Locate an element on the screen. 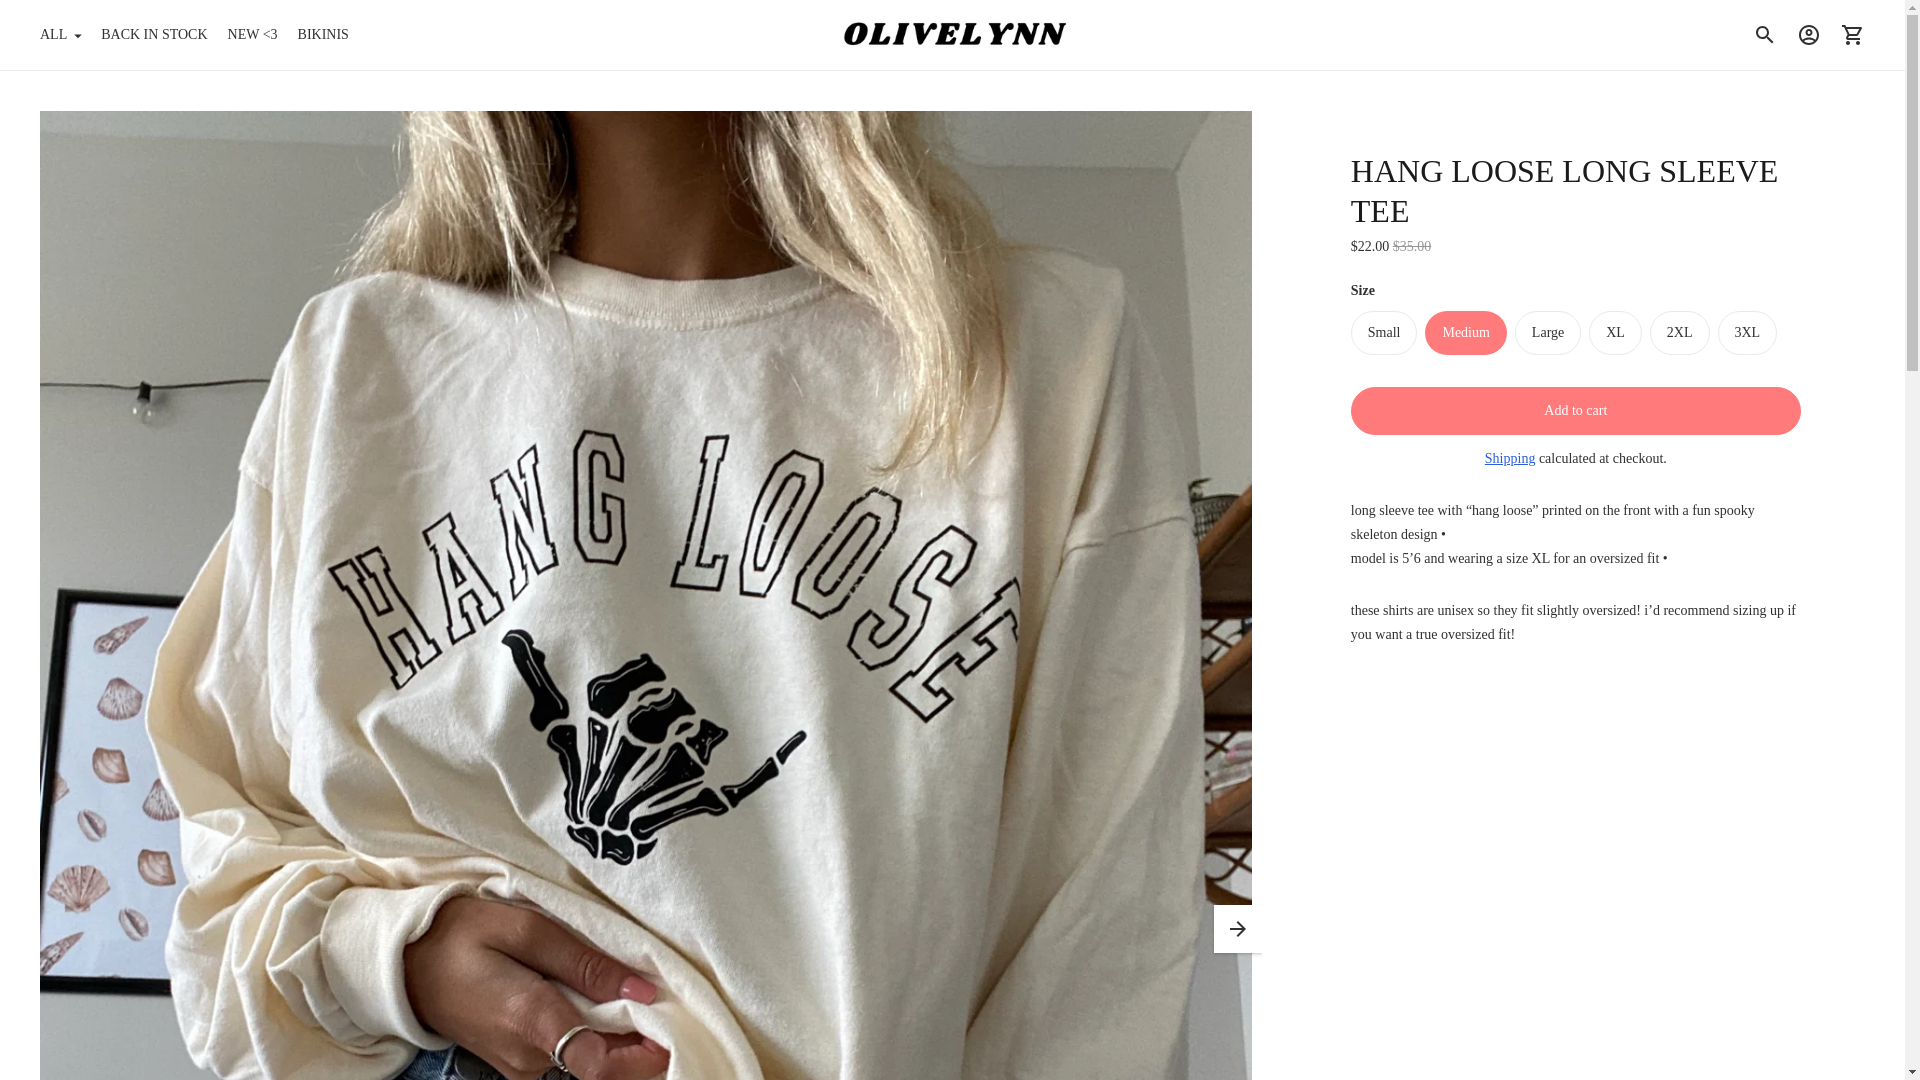 The image size is (1920, 1080). Cart is located at coordinates (1853, 34).